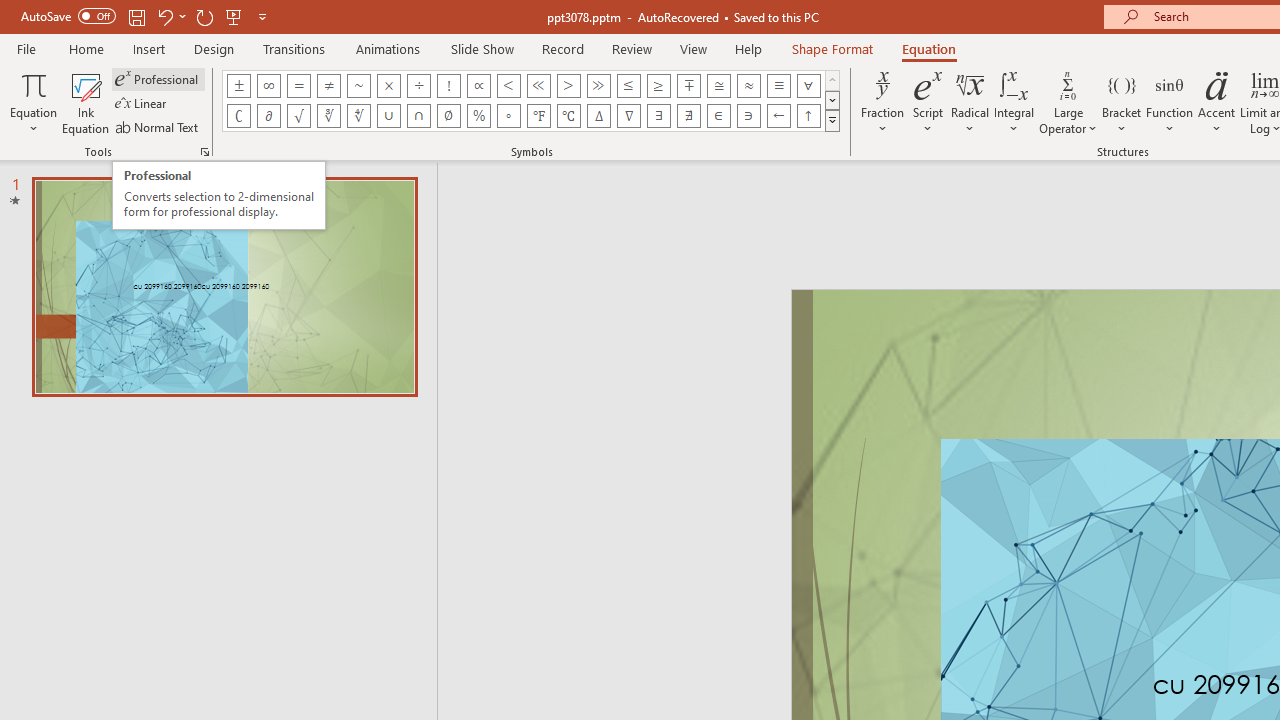  I want to click on Equation Symbol For All, so click(808, 86).